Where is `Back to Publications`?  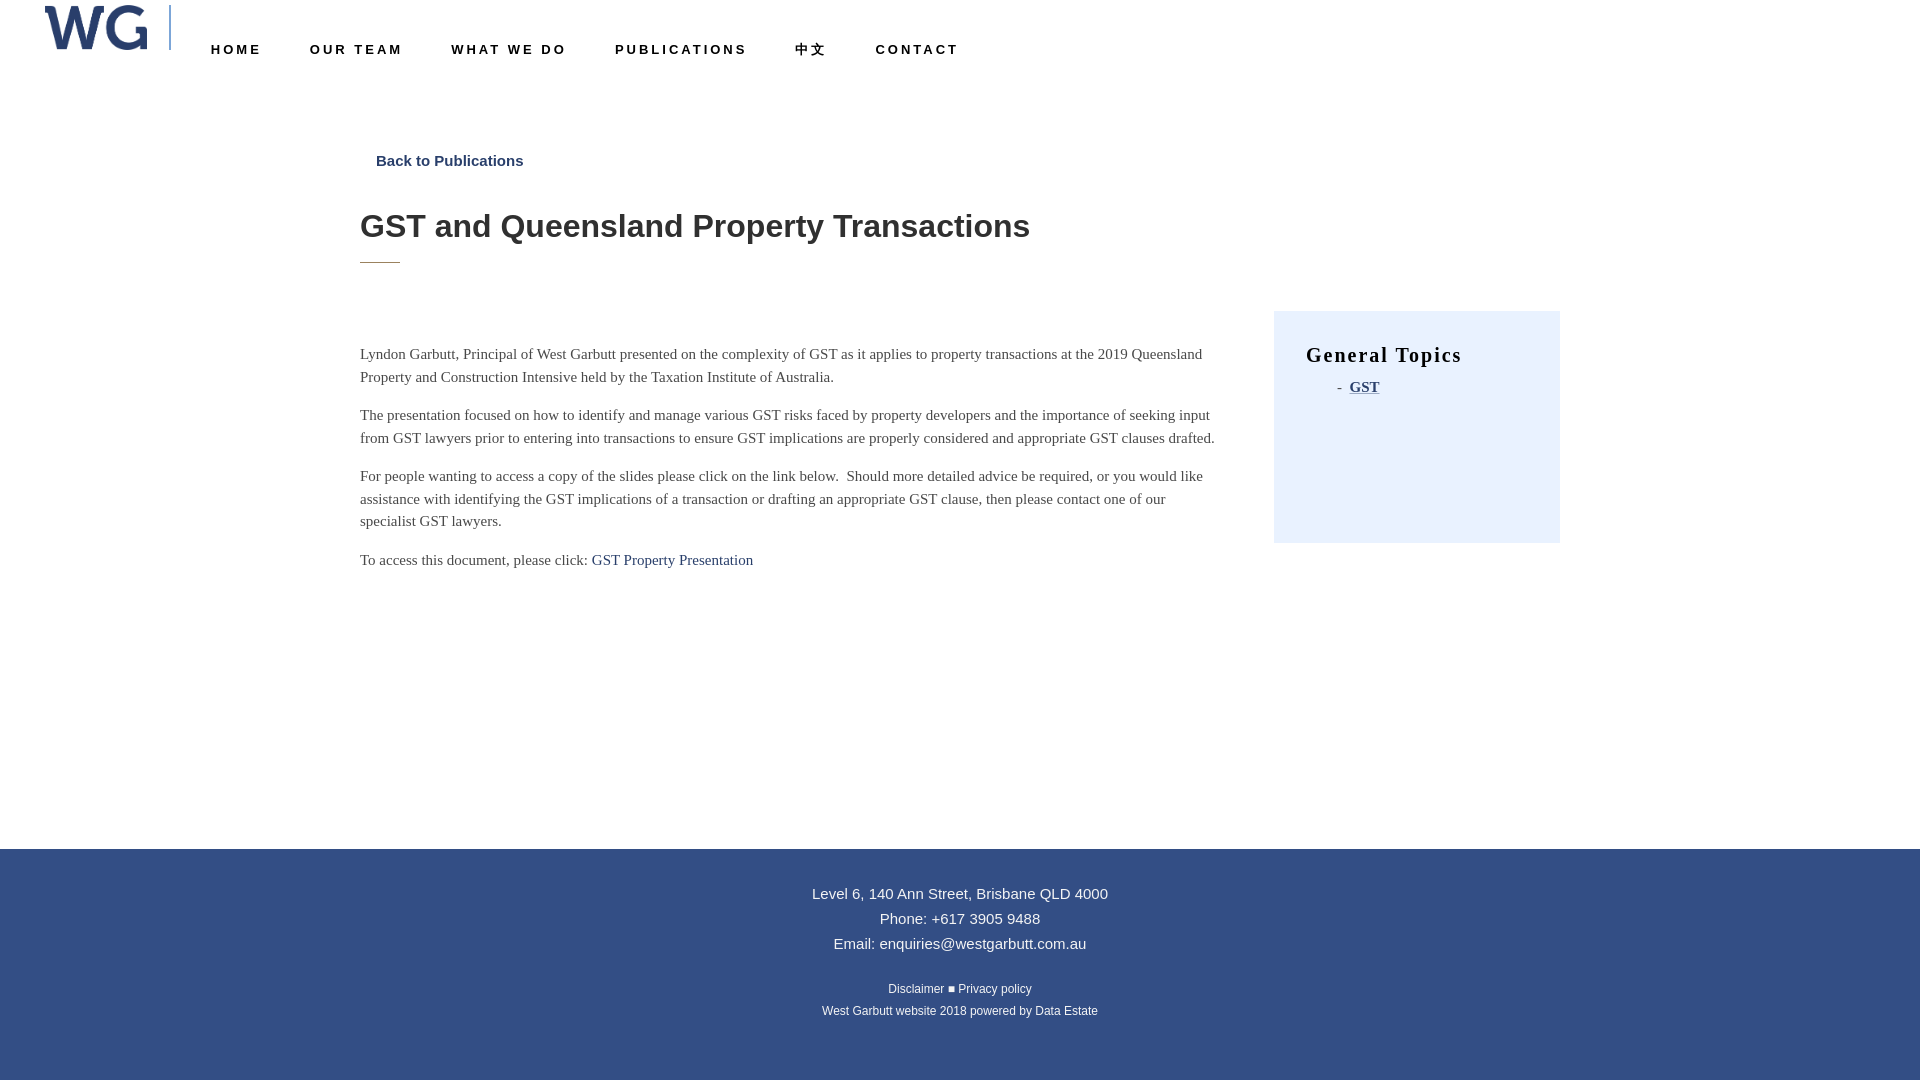 Back to Publications is located at coordinates (450, 160).